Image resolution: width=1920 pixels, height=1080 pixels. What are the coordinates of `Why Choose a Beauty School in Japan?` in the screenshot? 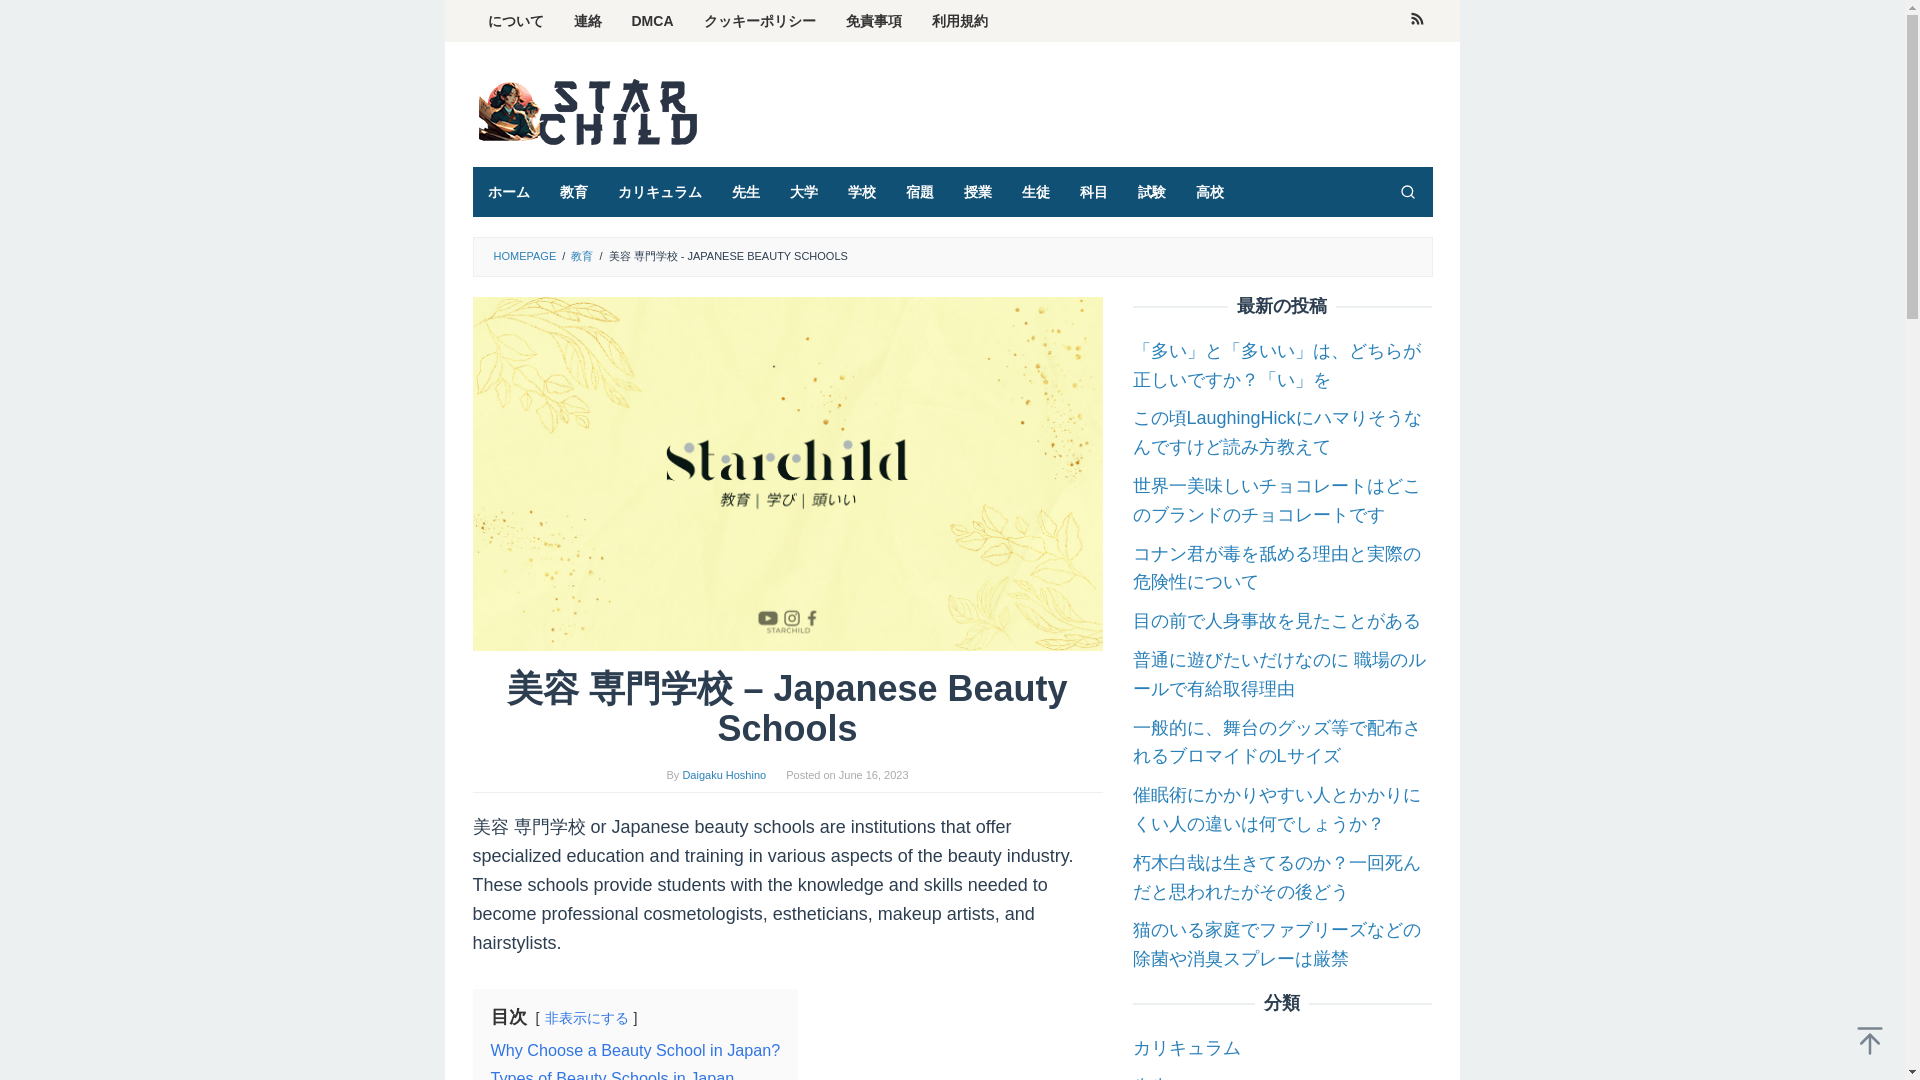 It's located at (634, 1050).